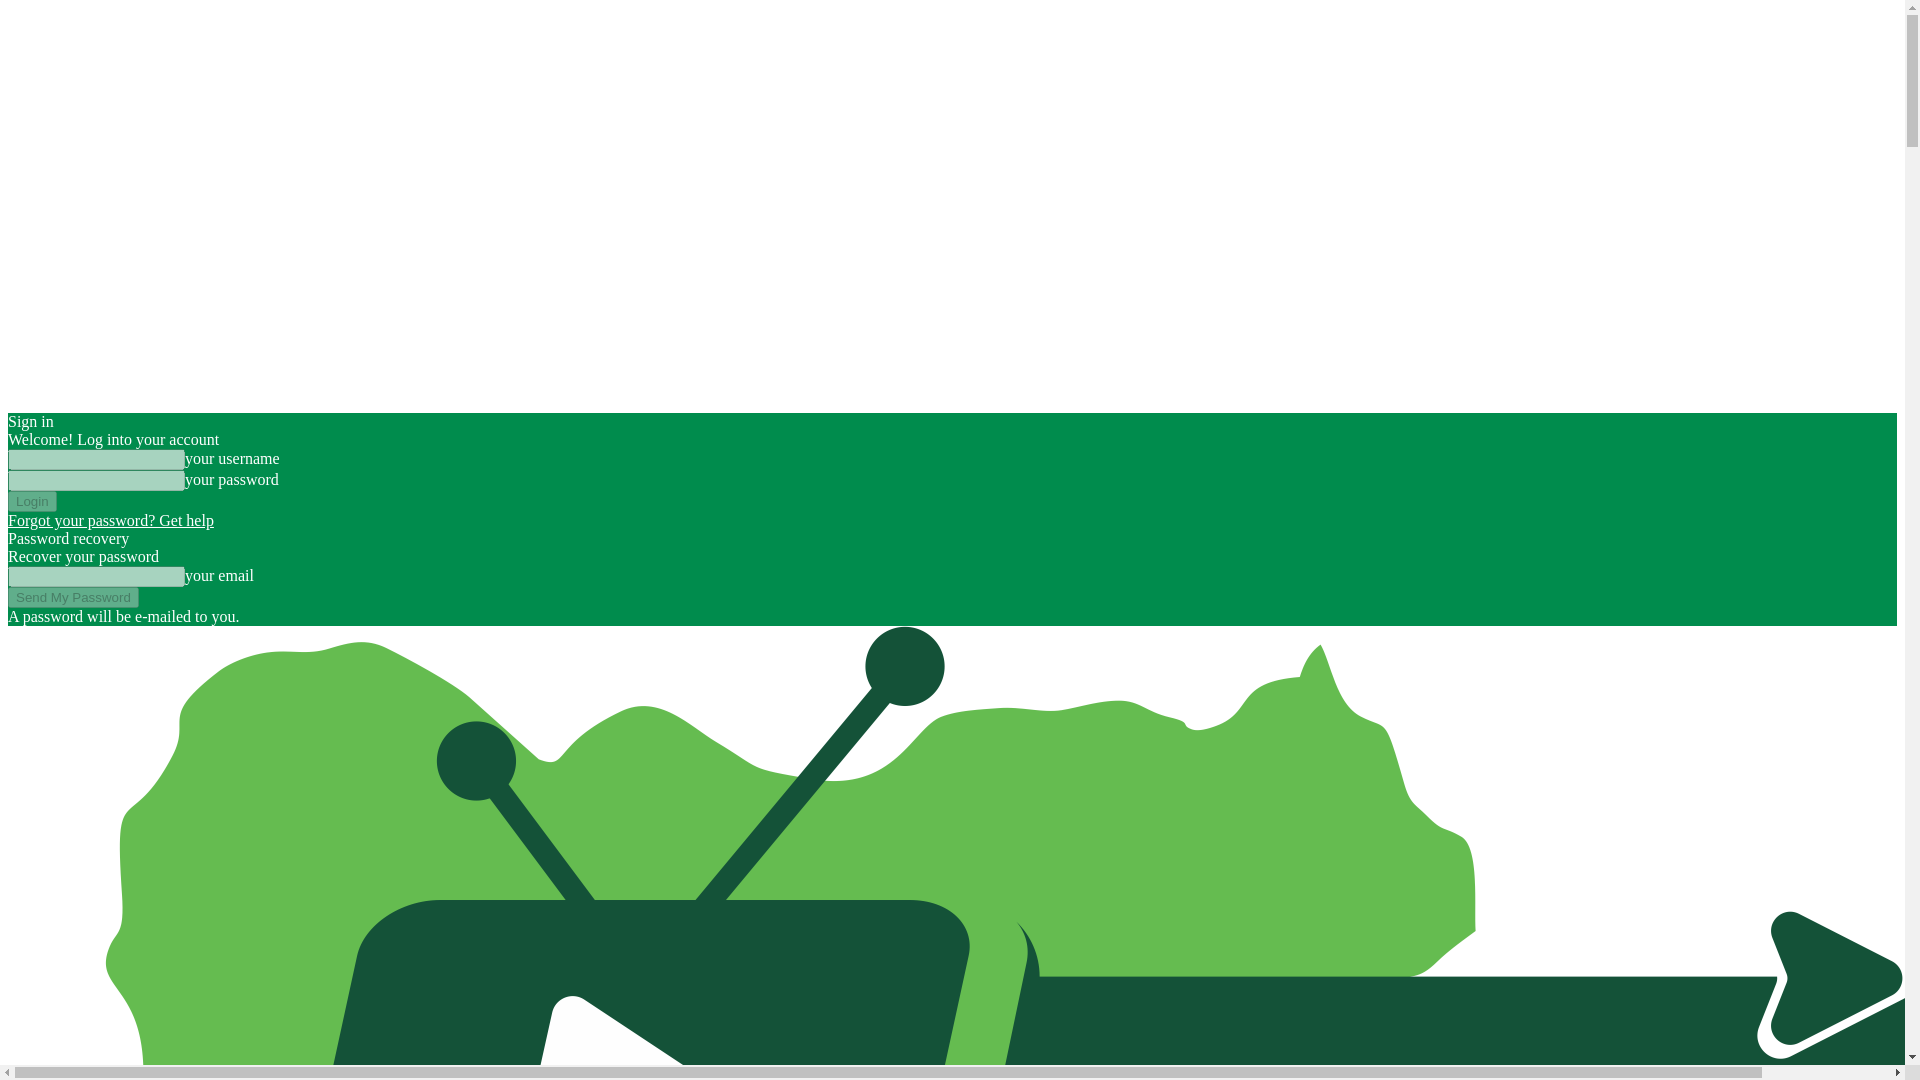 The height and width of the screenshot is (1080, 1920). Describe the element at coordinates (32, 501) in the screenshot. I see `Login` at that location.